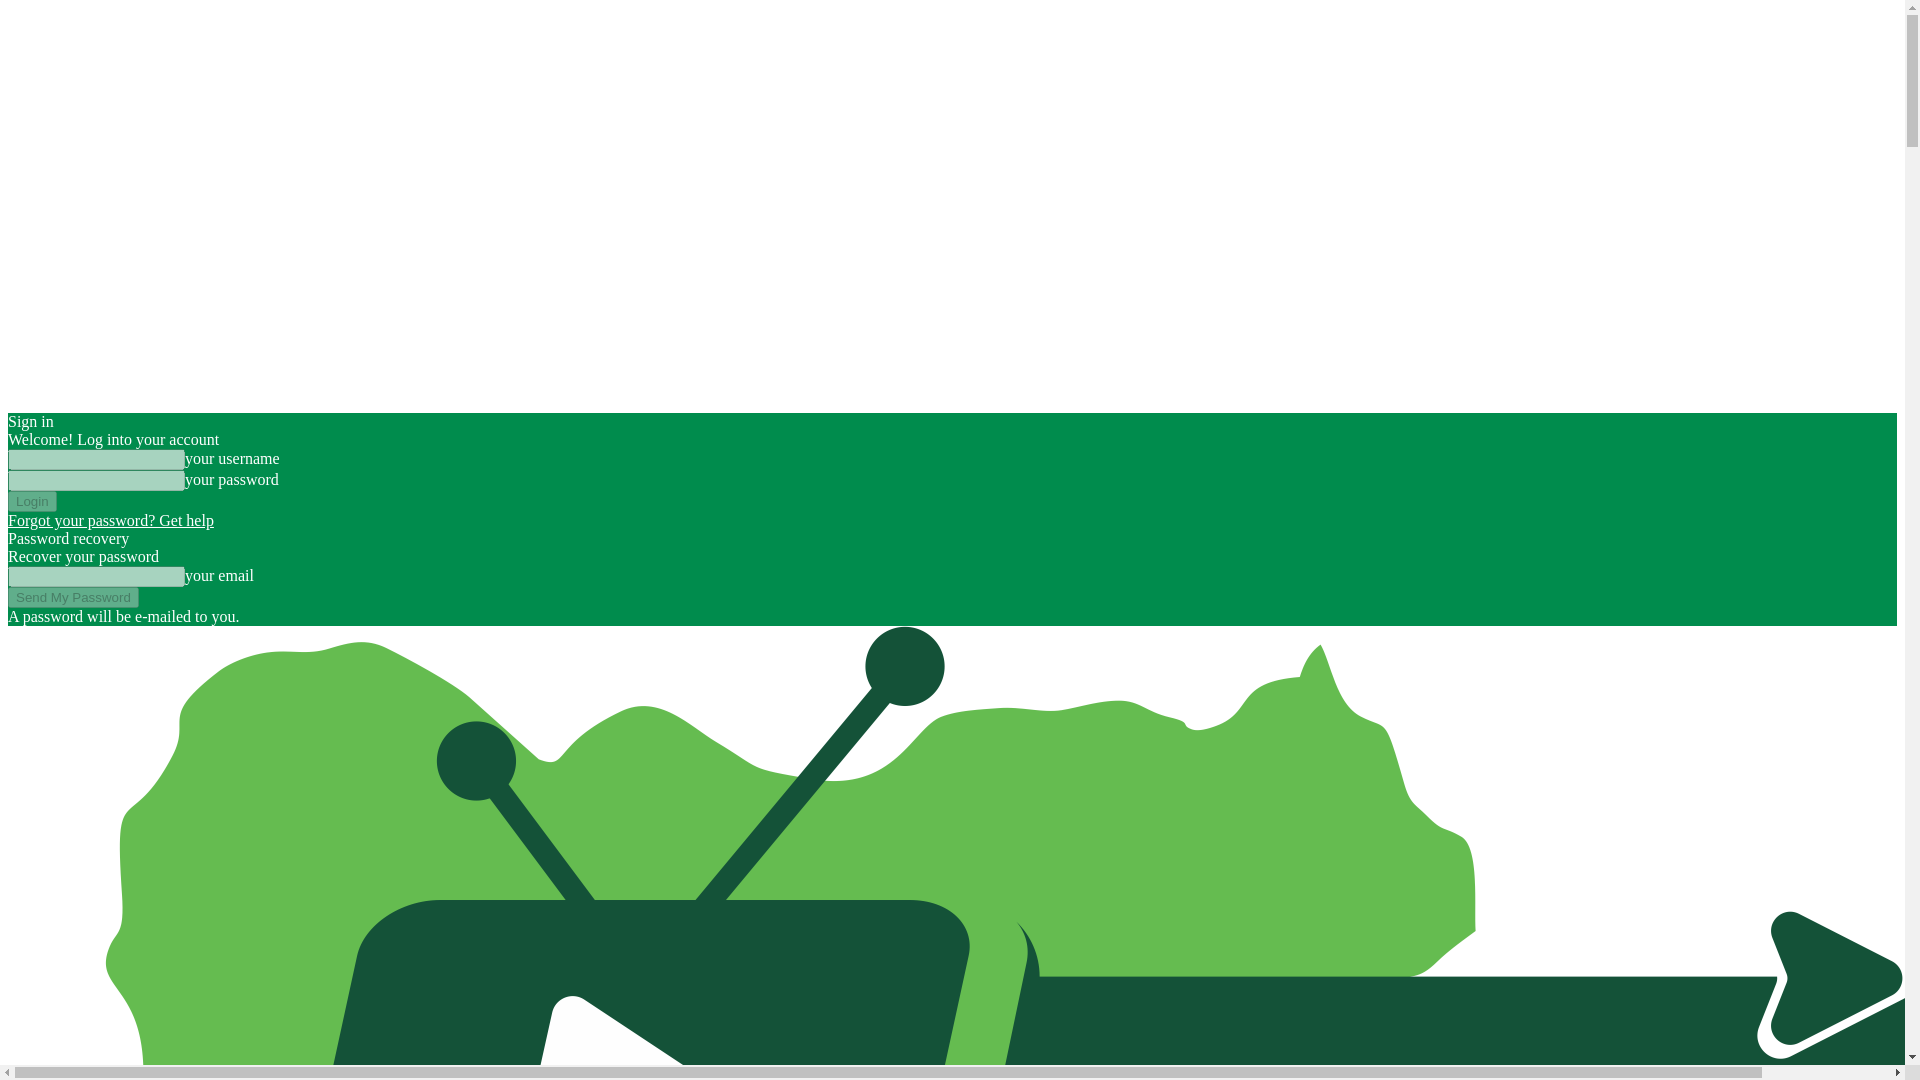 The height and width of the screenshot is (1080, 1920). Describe the element at coordinates (32, 501) in the screenshot. I see `Login` at that location.